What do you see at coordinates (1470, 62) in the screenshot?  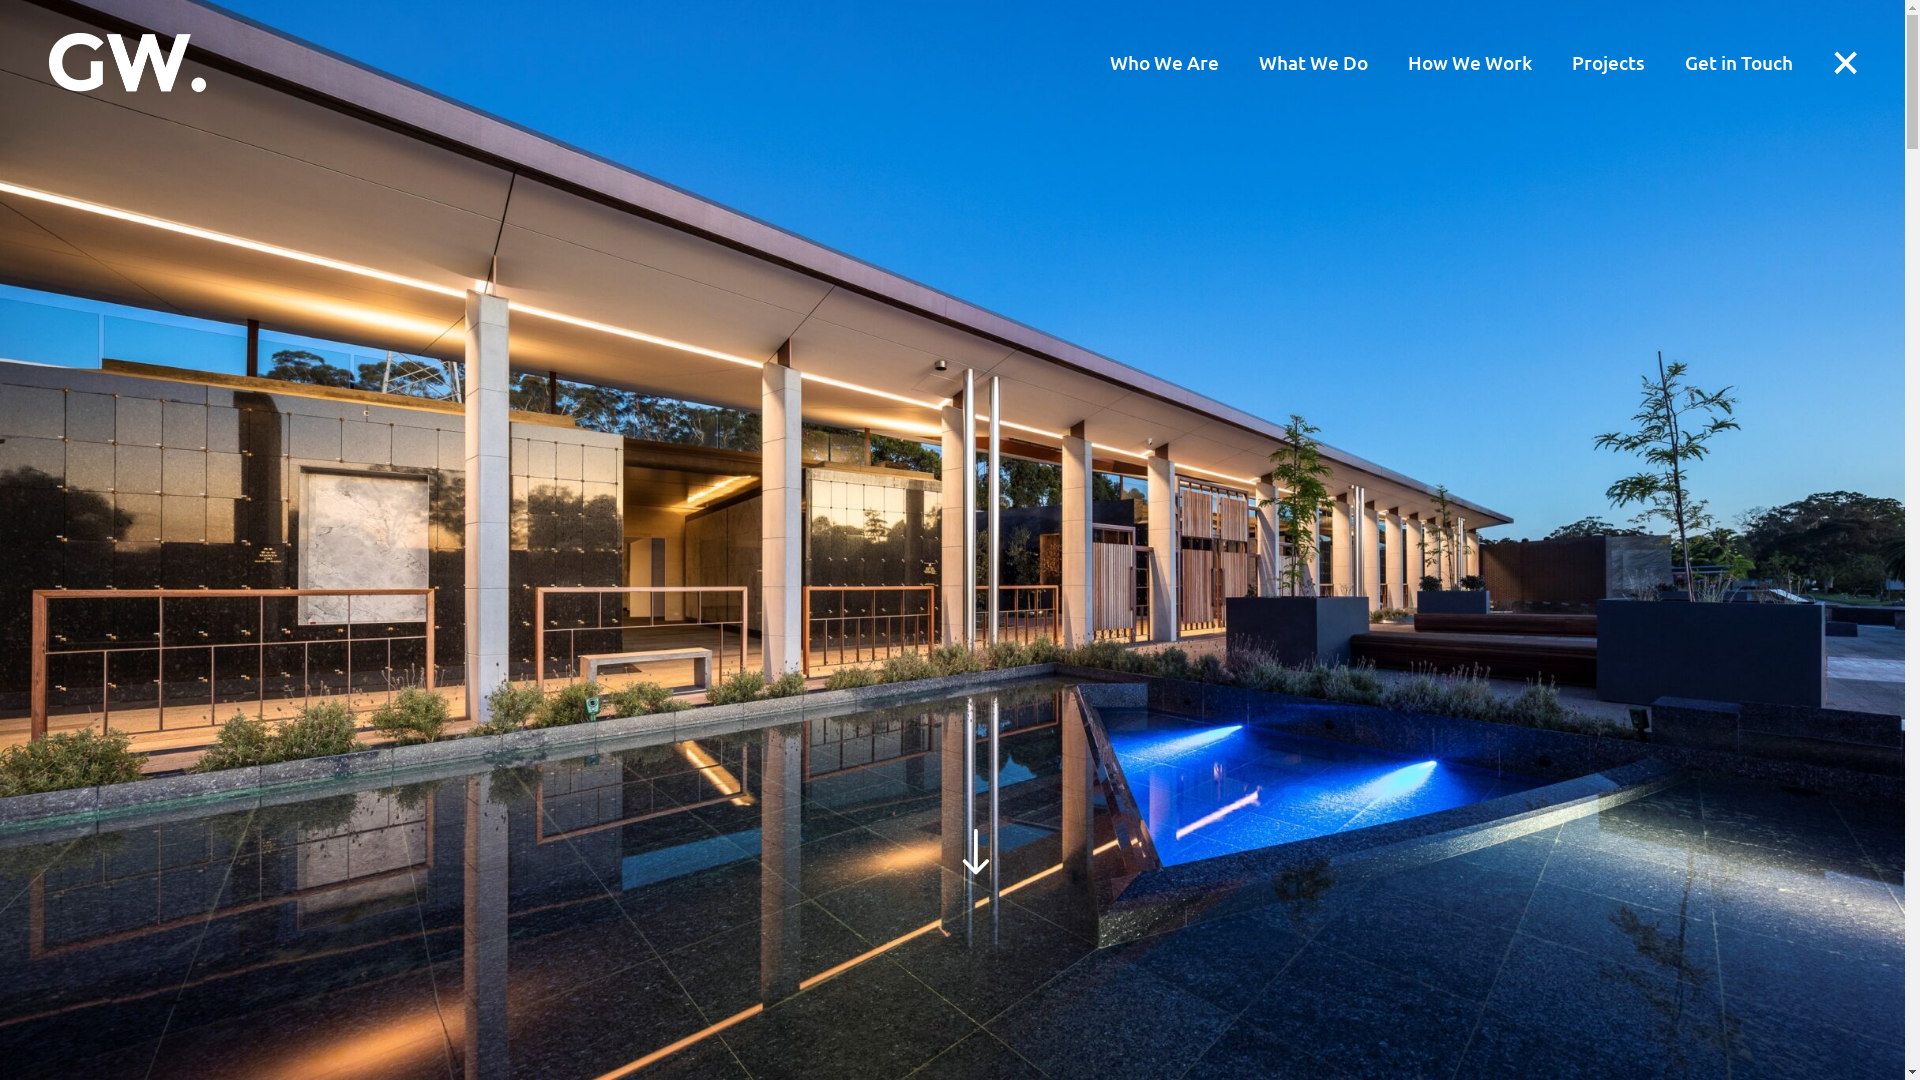 I see `How We Work` at bounding box center [1470, 62].